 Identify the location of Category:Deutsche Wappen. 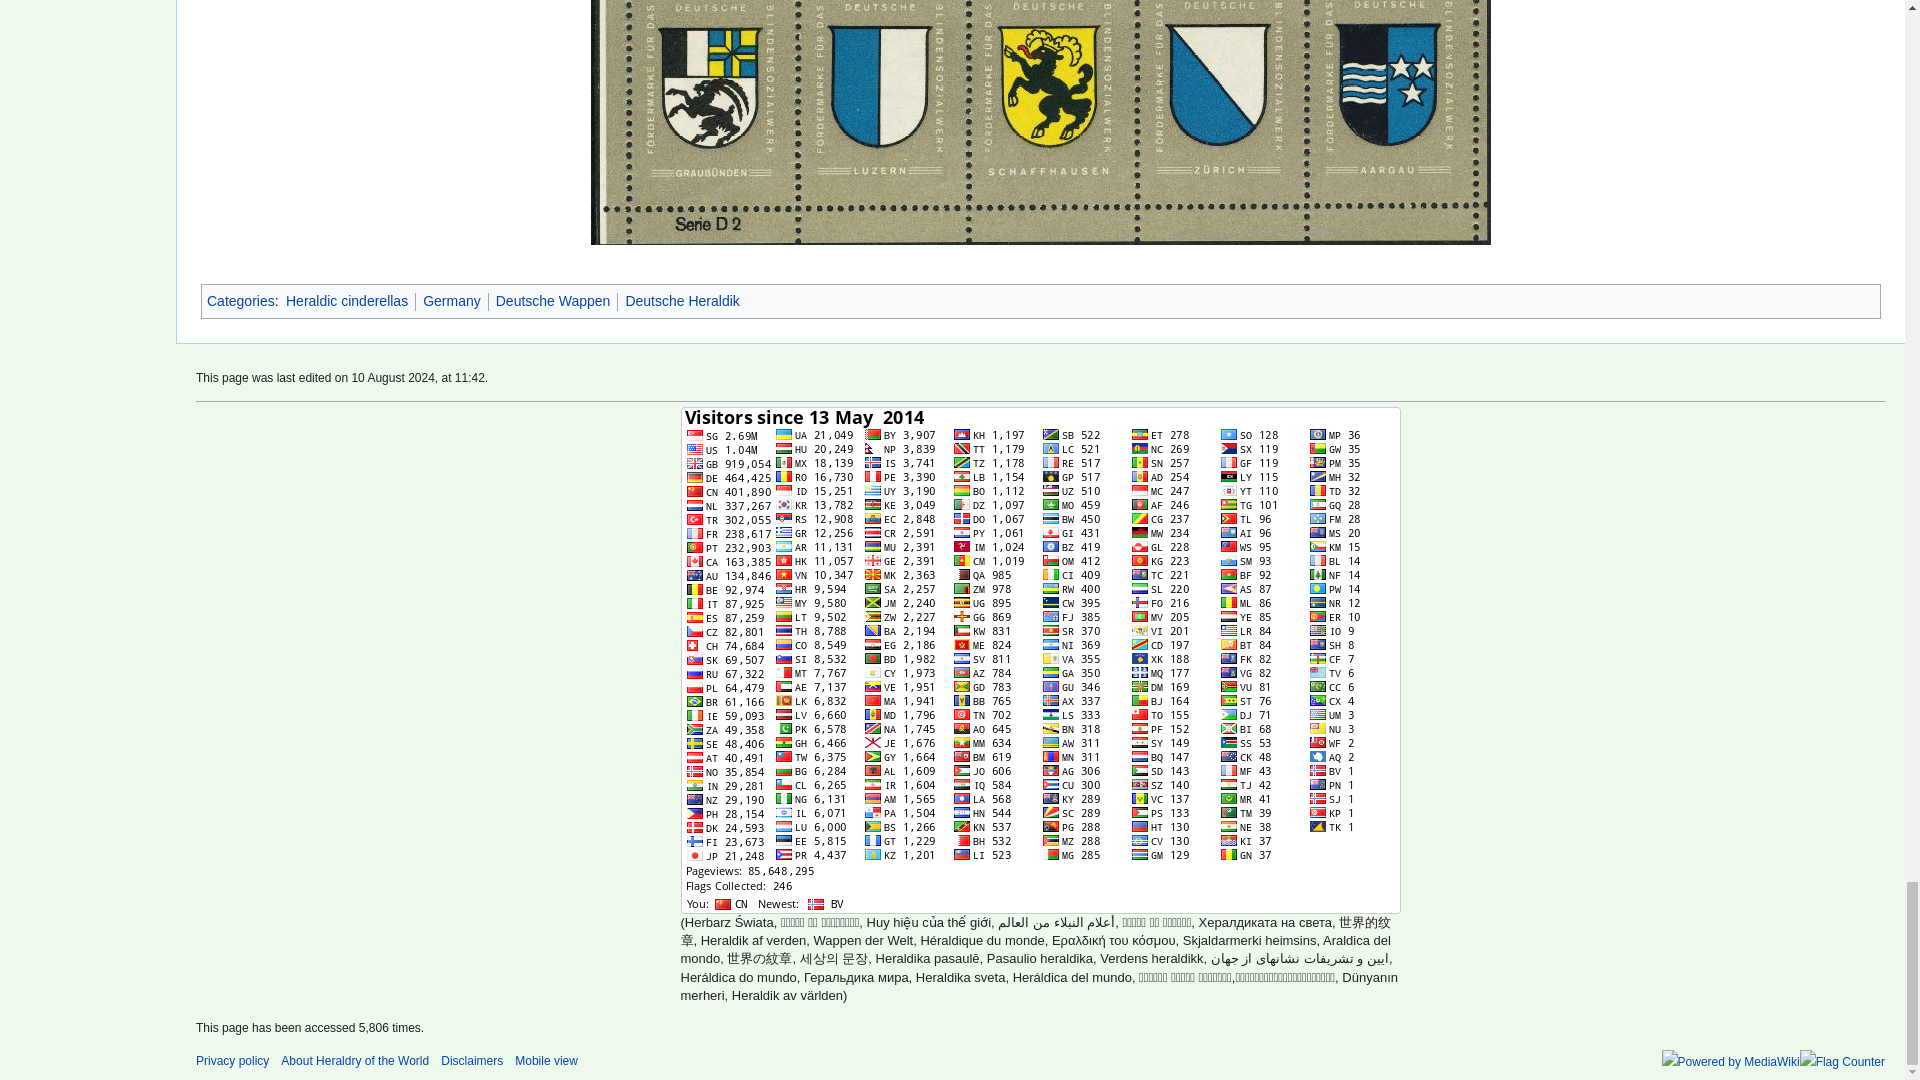
(552, 300).